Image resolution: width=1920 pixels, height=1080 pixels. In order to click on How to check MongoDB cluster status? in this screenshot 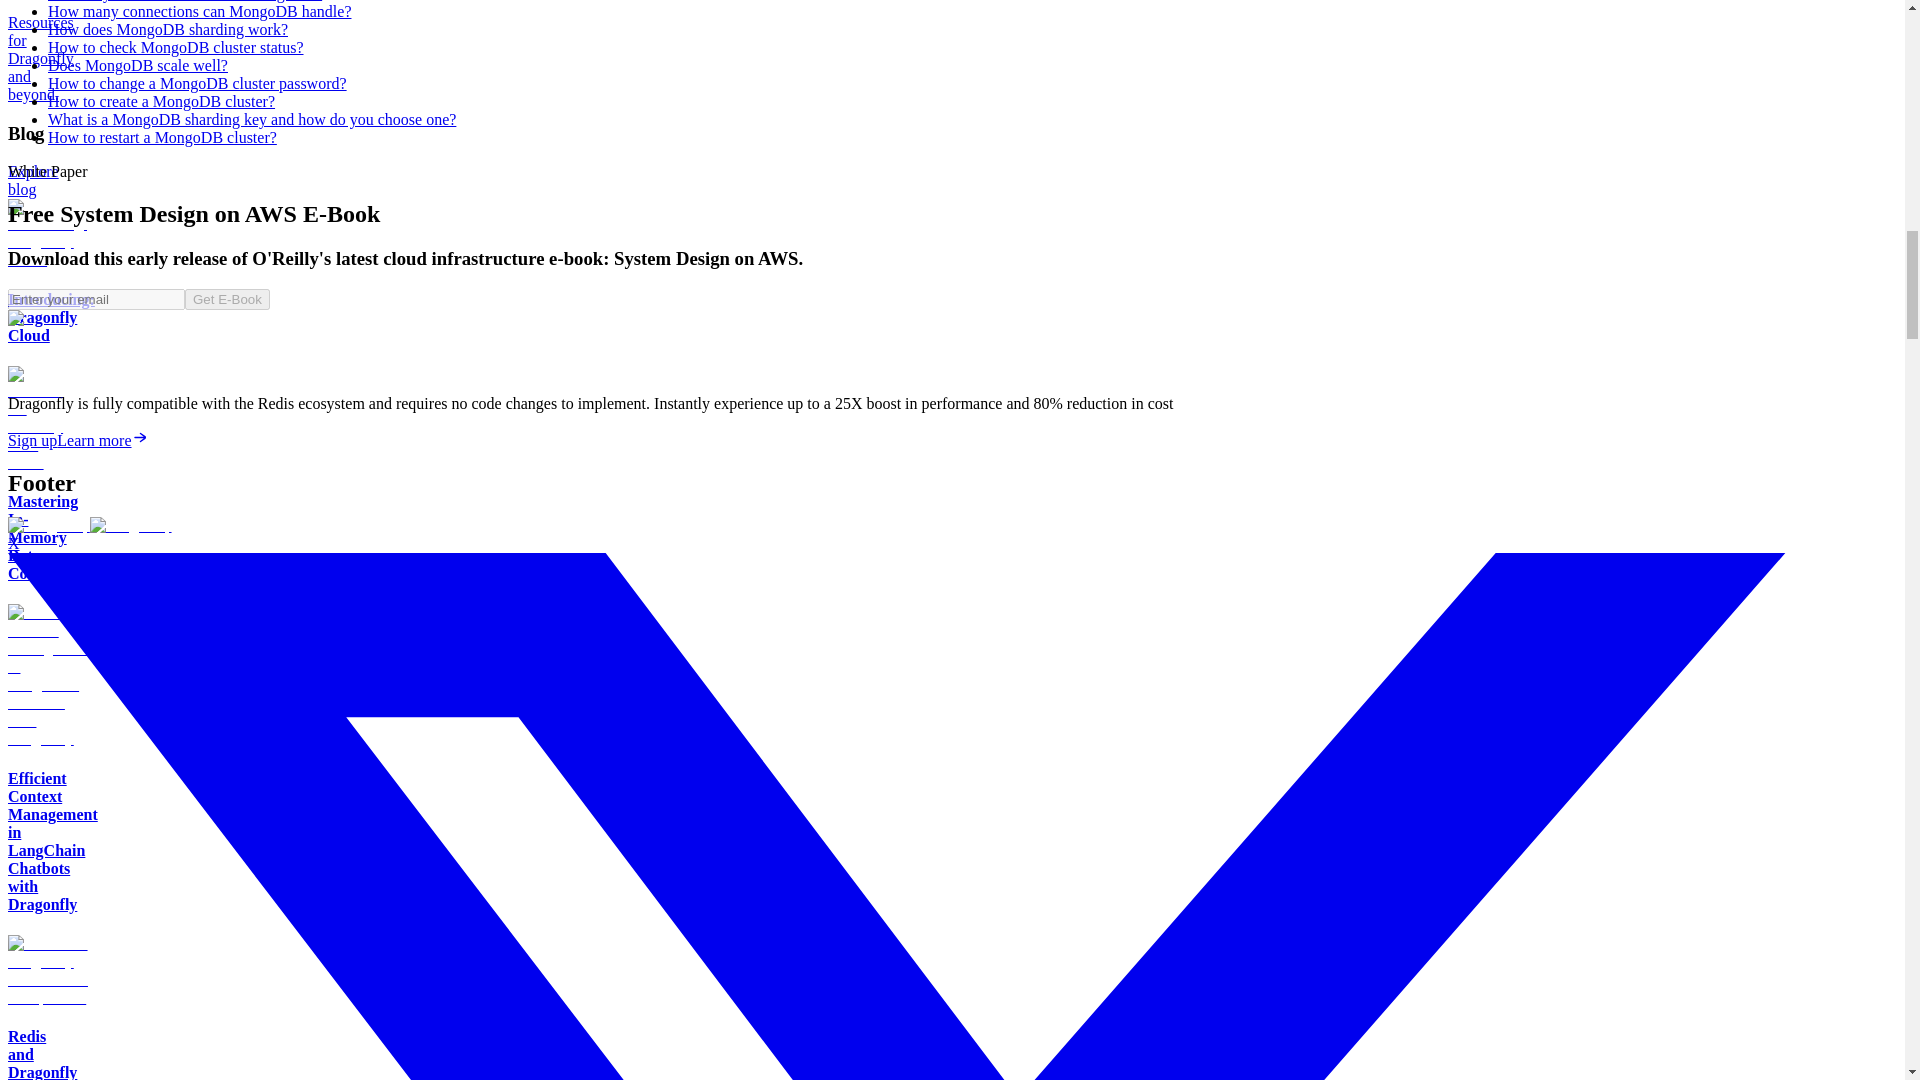, I will do `click(176, 47)`.